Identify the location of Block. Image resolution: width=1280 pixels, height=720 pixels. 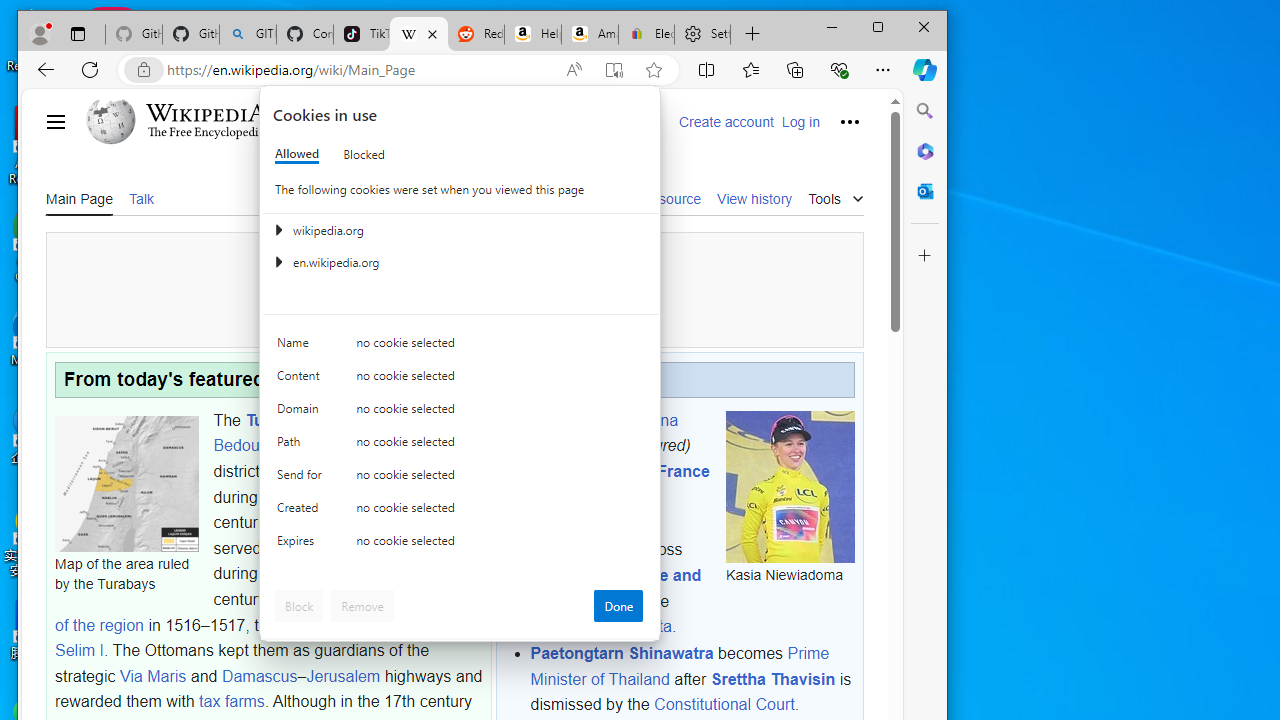
(299, 606).